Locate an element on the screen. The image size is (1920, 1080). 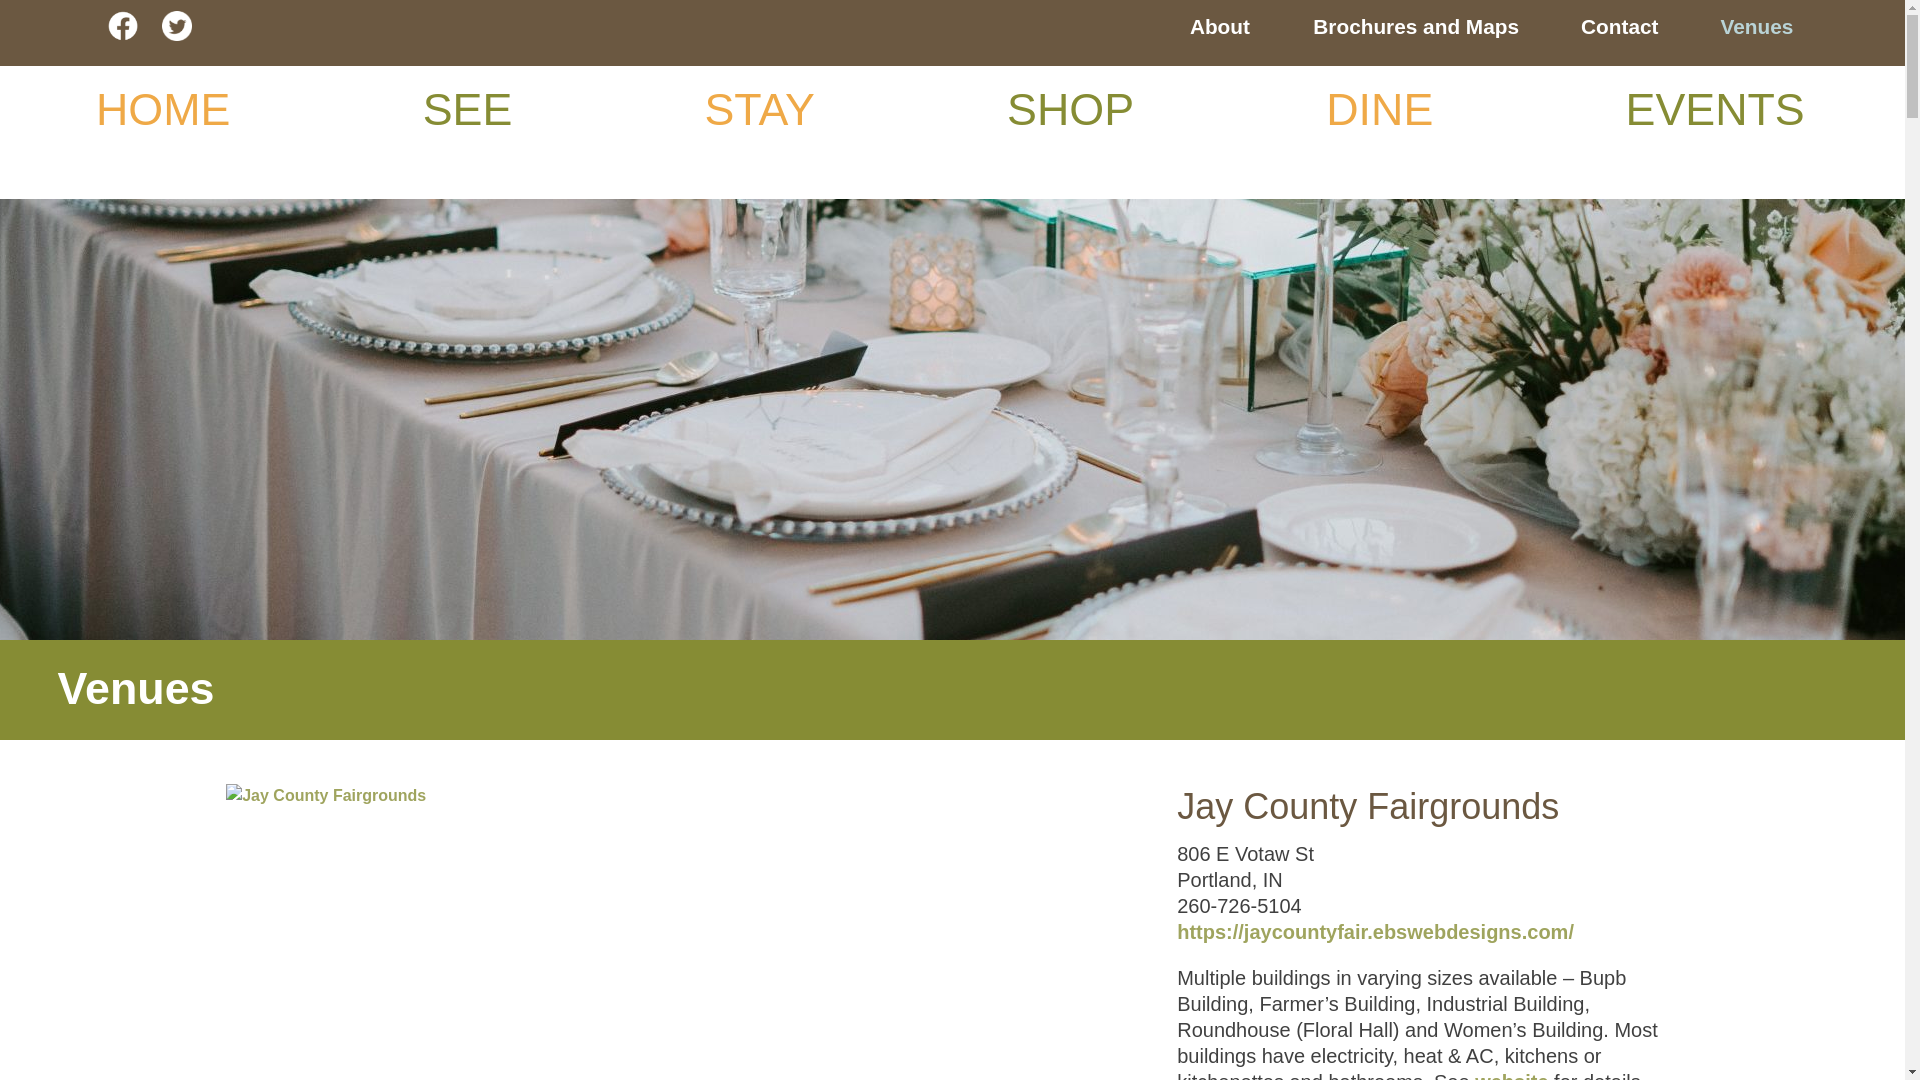
EVENTS is located at coordinates (1715, 108).